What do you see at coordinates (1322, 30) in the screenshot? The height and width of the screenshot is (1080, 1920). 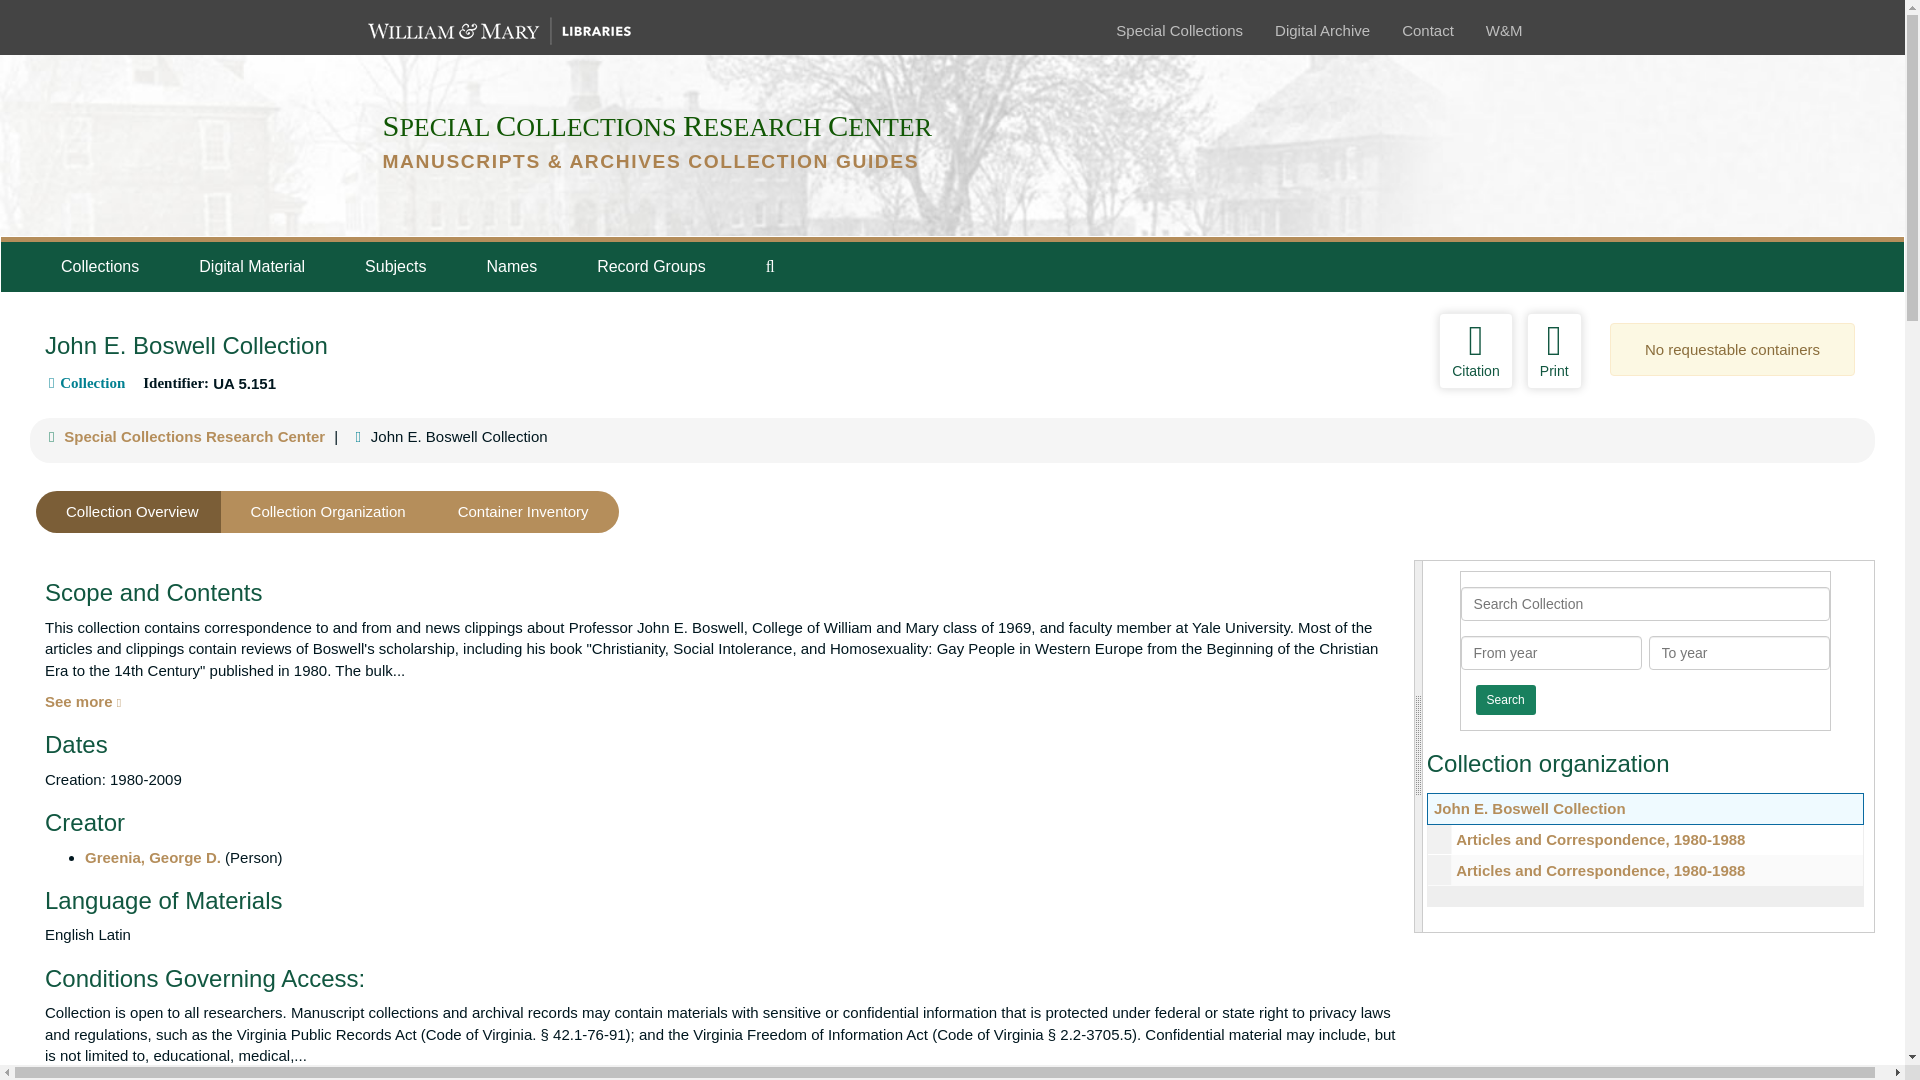 I see `Digital Archive` at bounding box center [1322, 30].